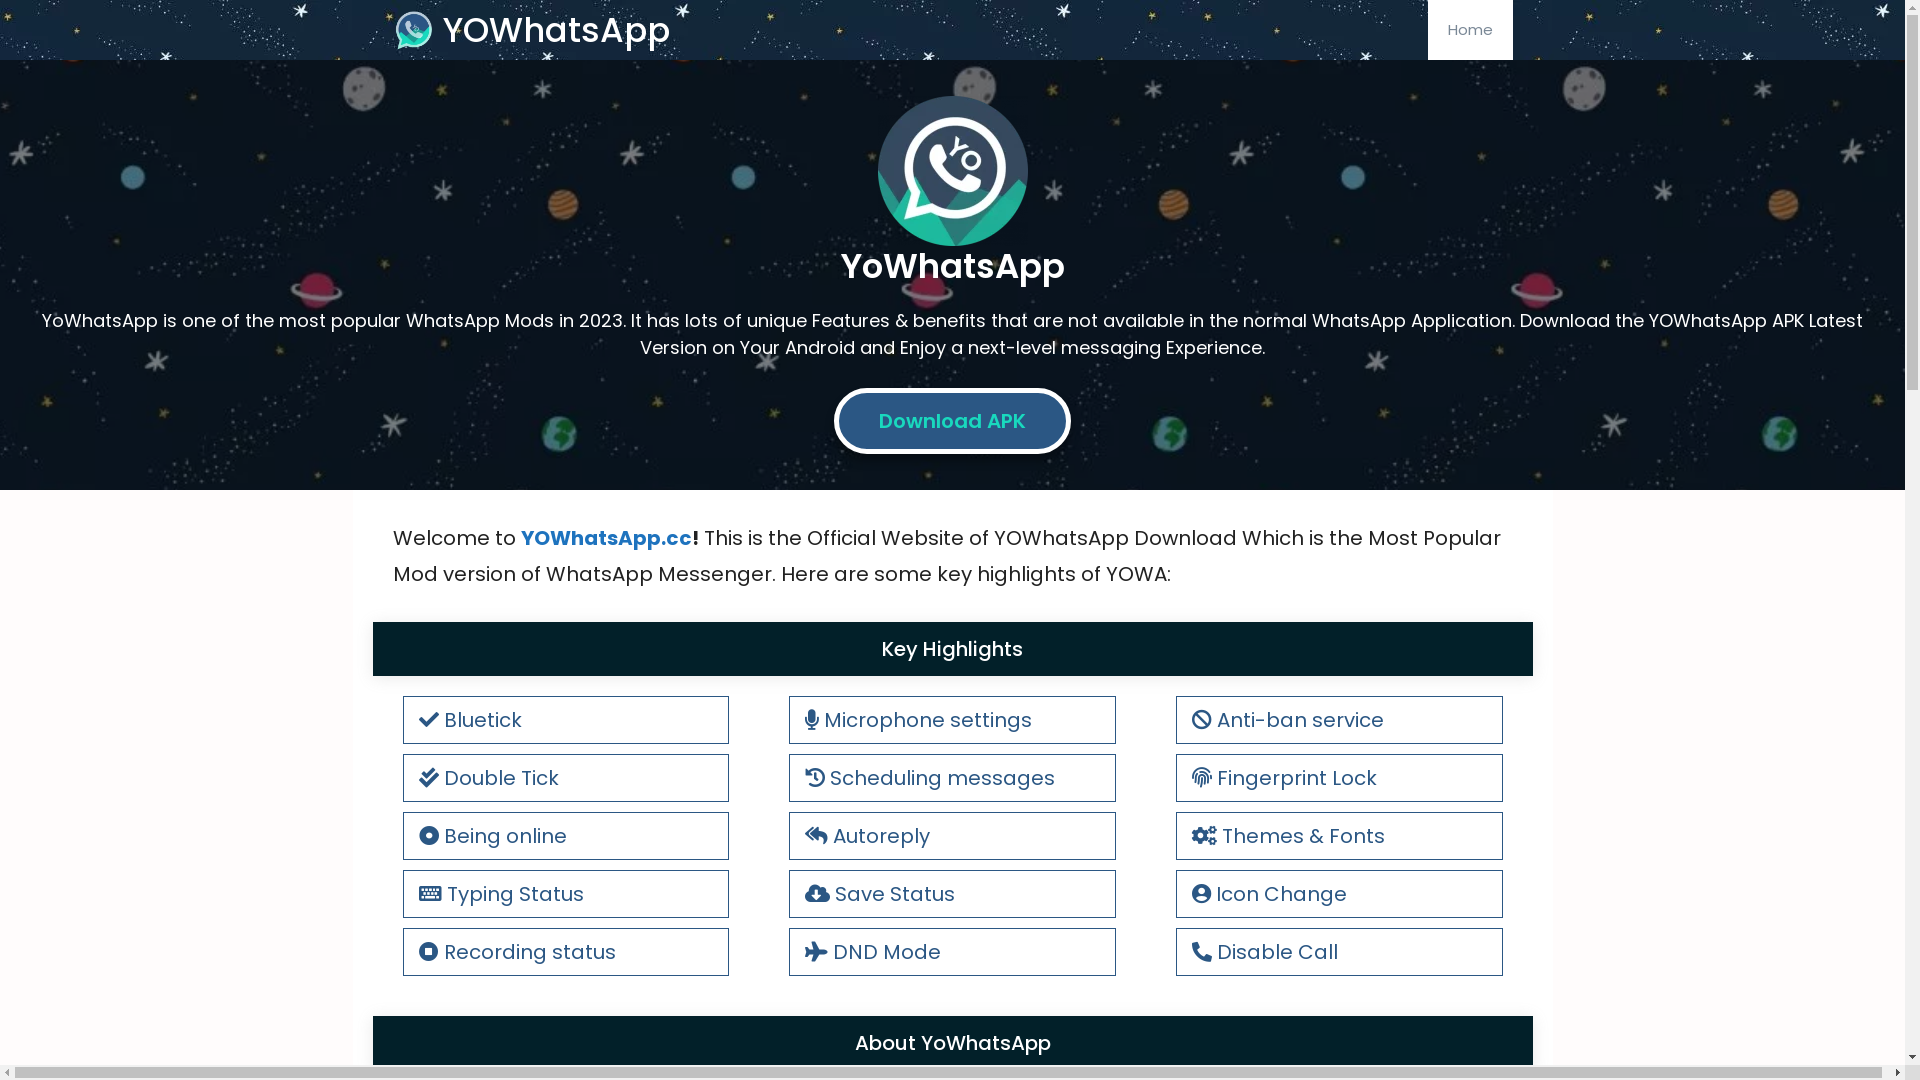  What do you see at coordinates (606, 538) in the screenshot?
I see `YOWhatsApp.cc` at bounding box center [606, 538].